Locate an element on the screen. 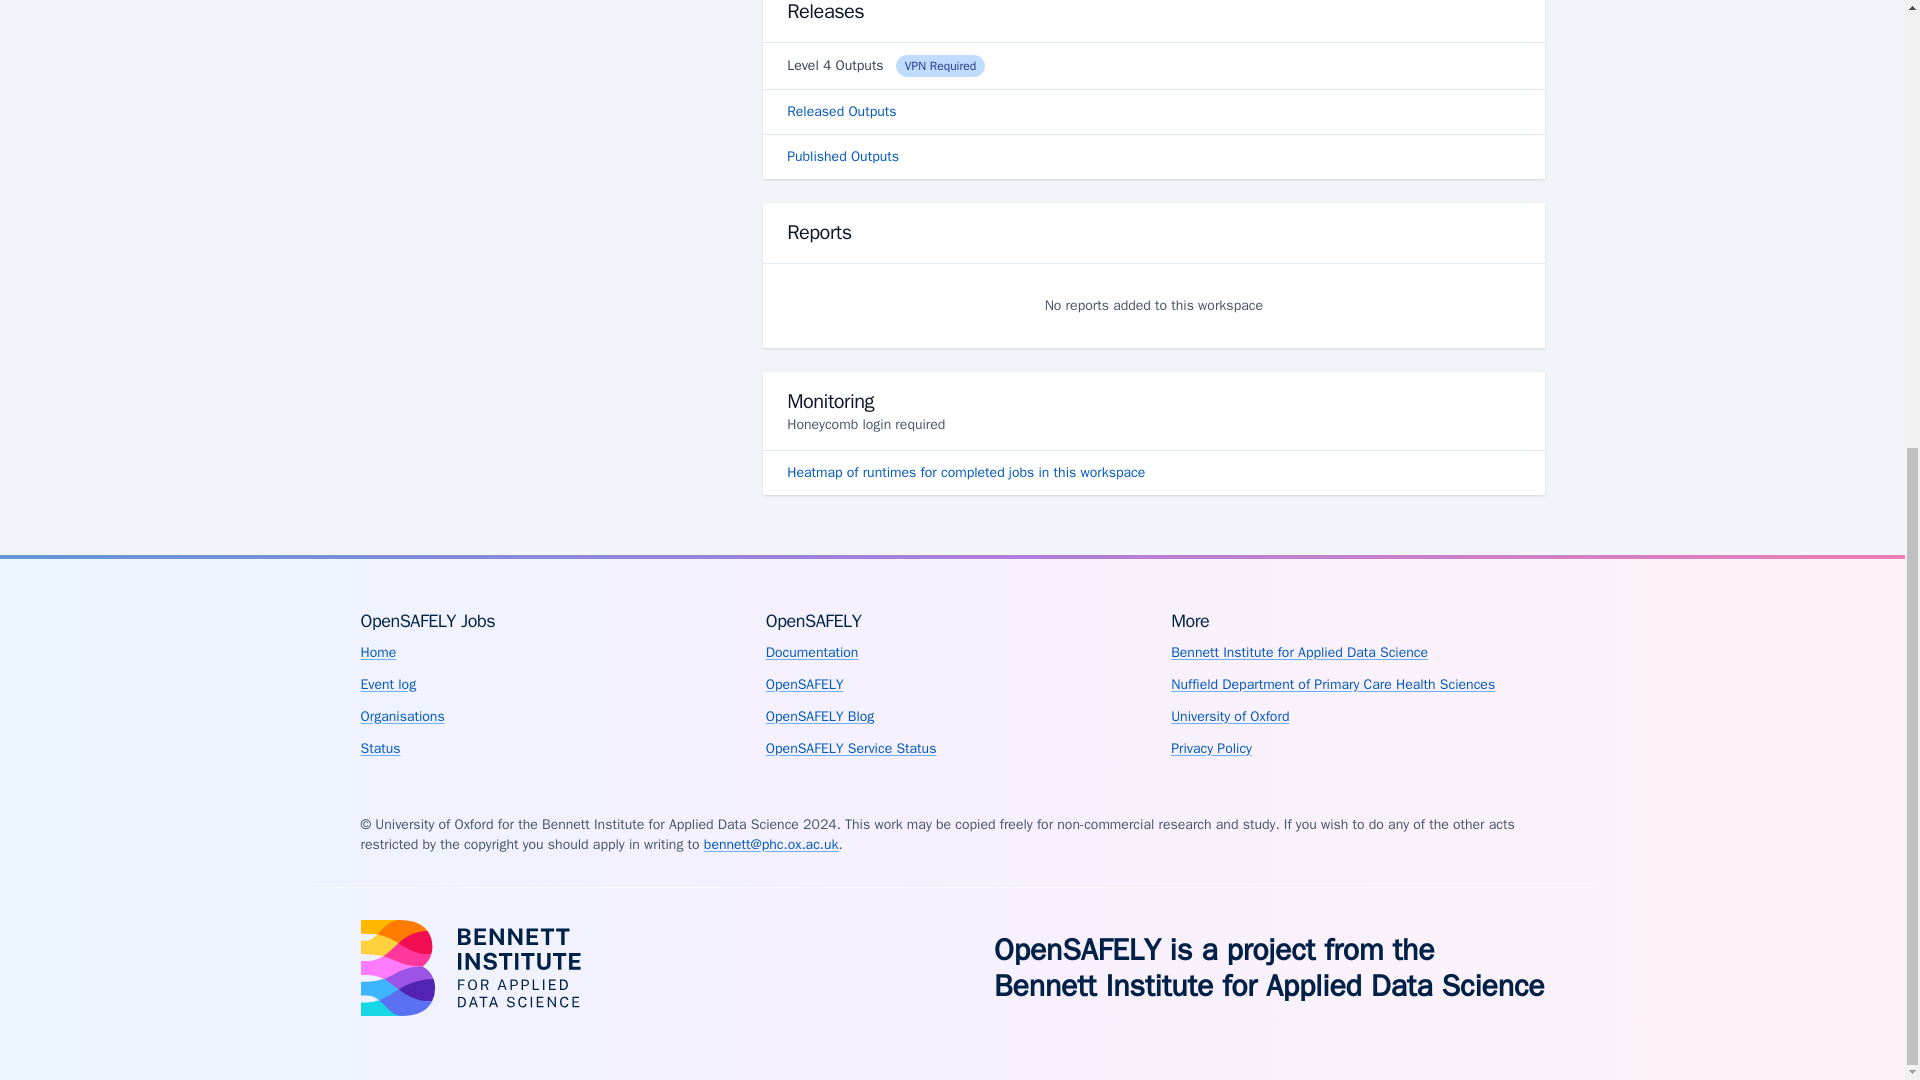 Image resolution: width=1920 pixels, height=1080 pixels. OpenSAFELY Service Status is located at coordinates (851, 748).